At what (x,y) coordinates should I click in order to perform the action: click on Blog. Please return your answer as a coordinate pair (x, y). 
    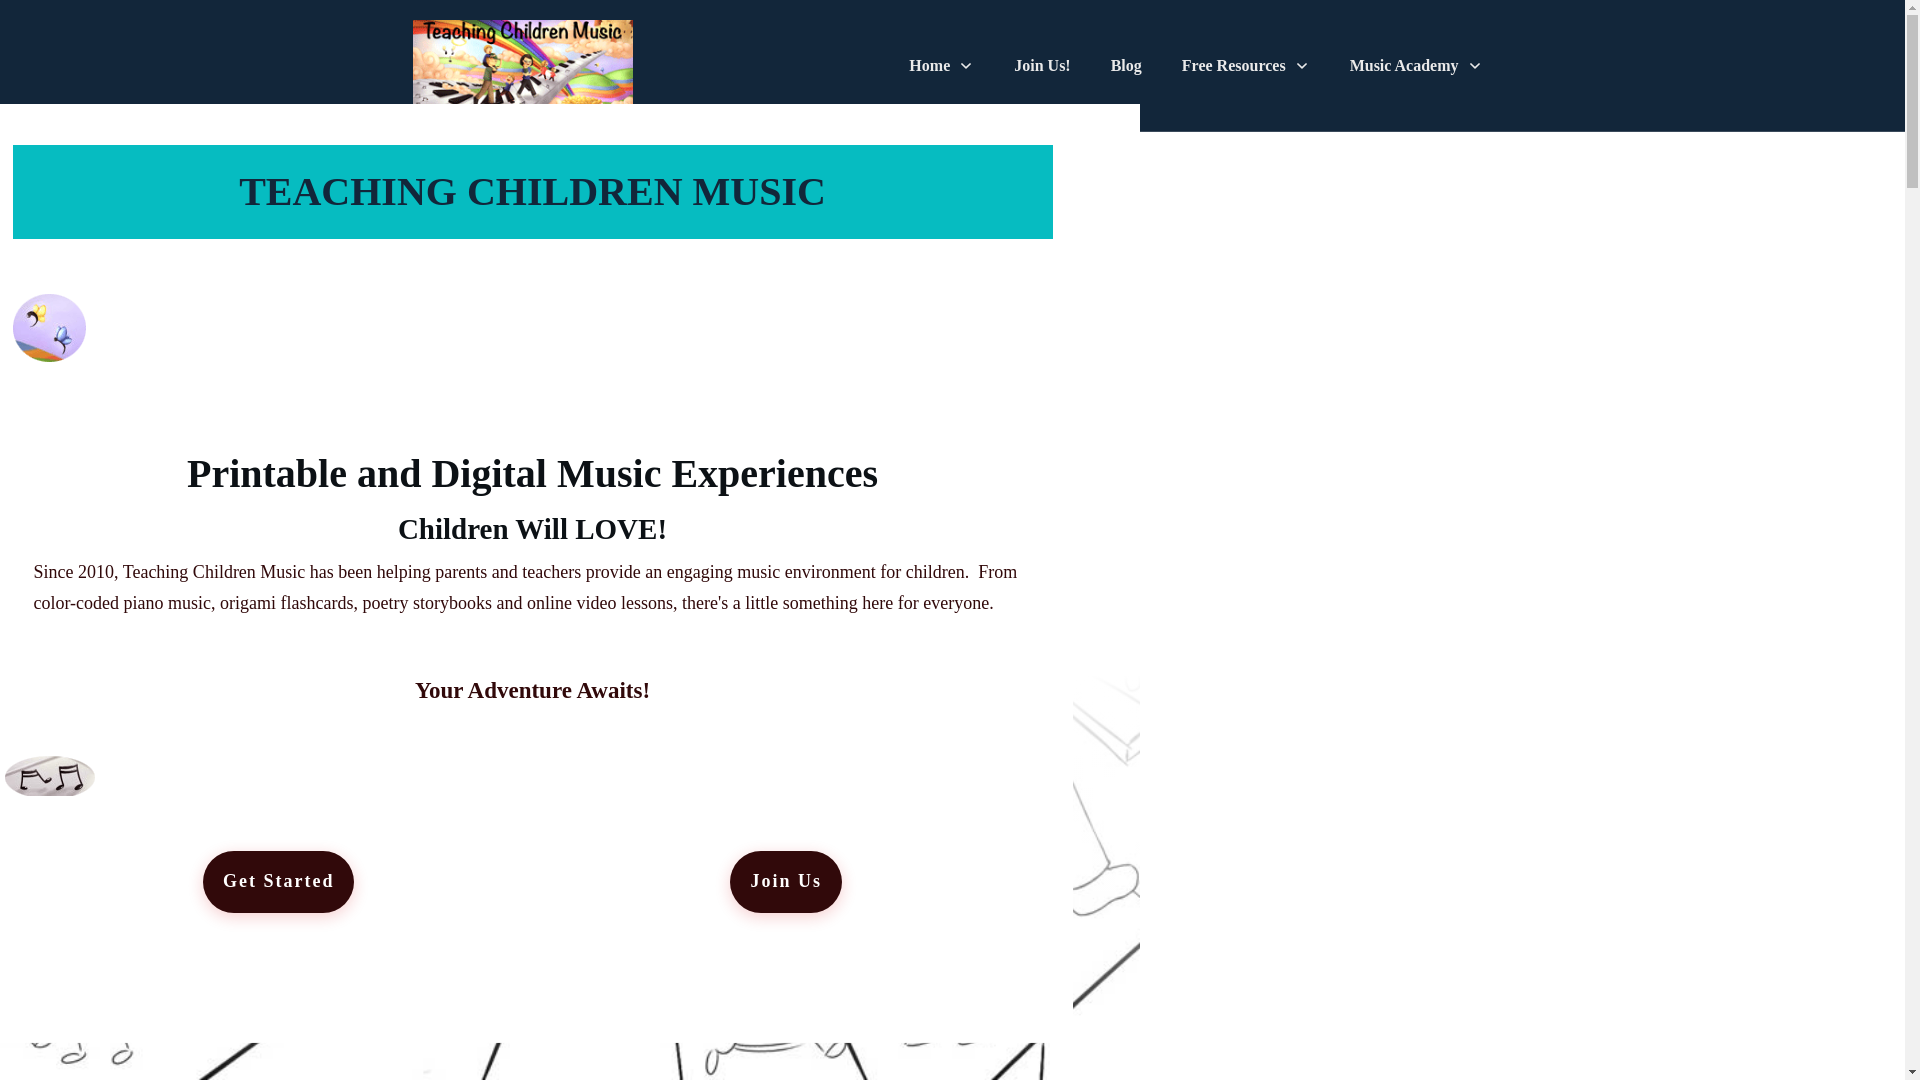
    Looking at the image, I should click on (1126, 66).